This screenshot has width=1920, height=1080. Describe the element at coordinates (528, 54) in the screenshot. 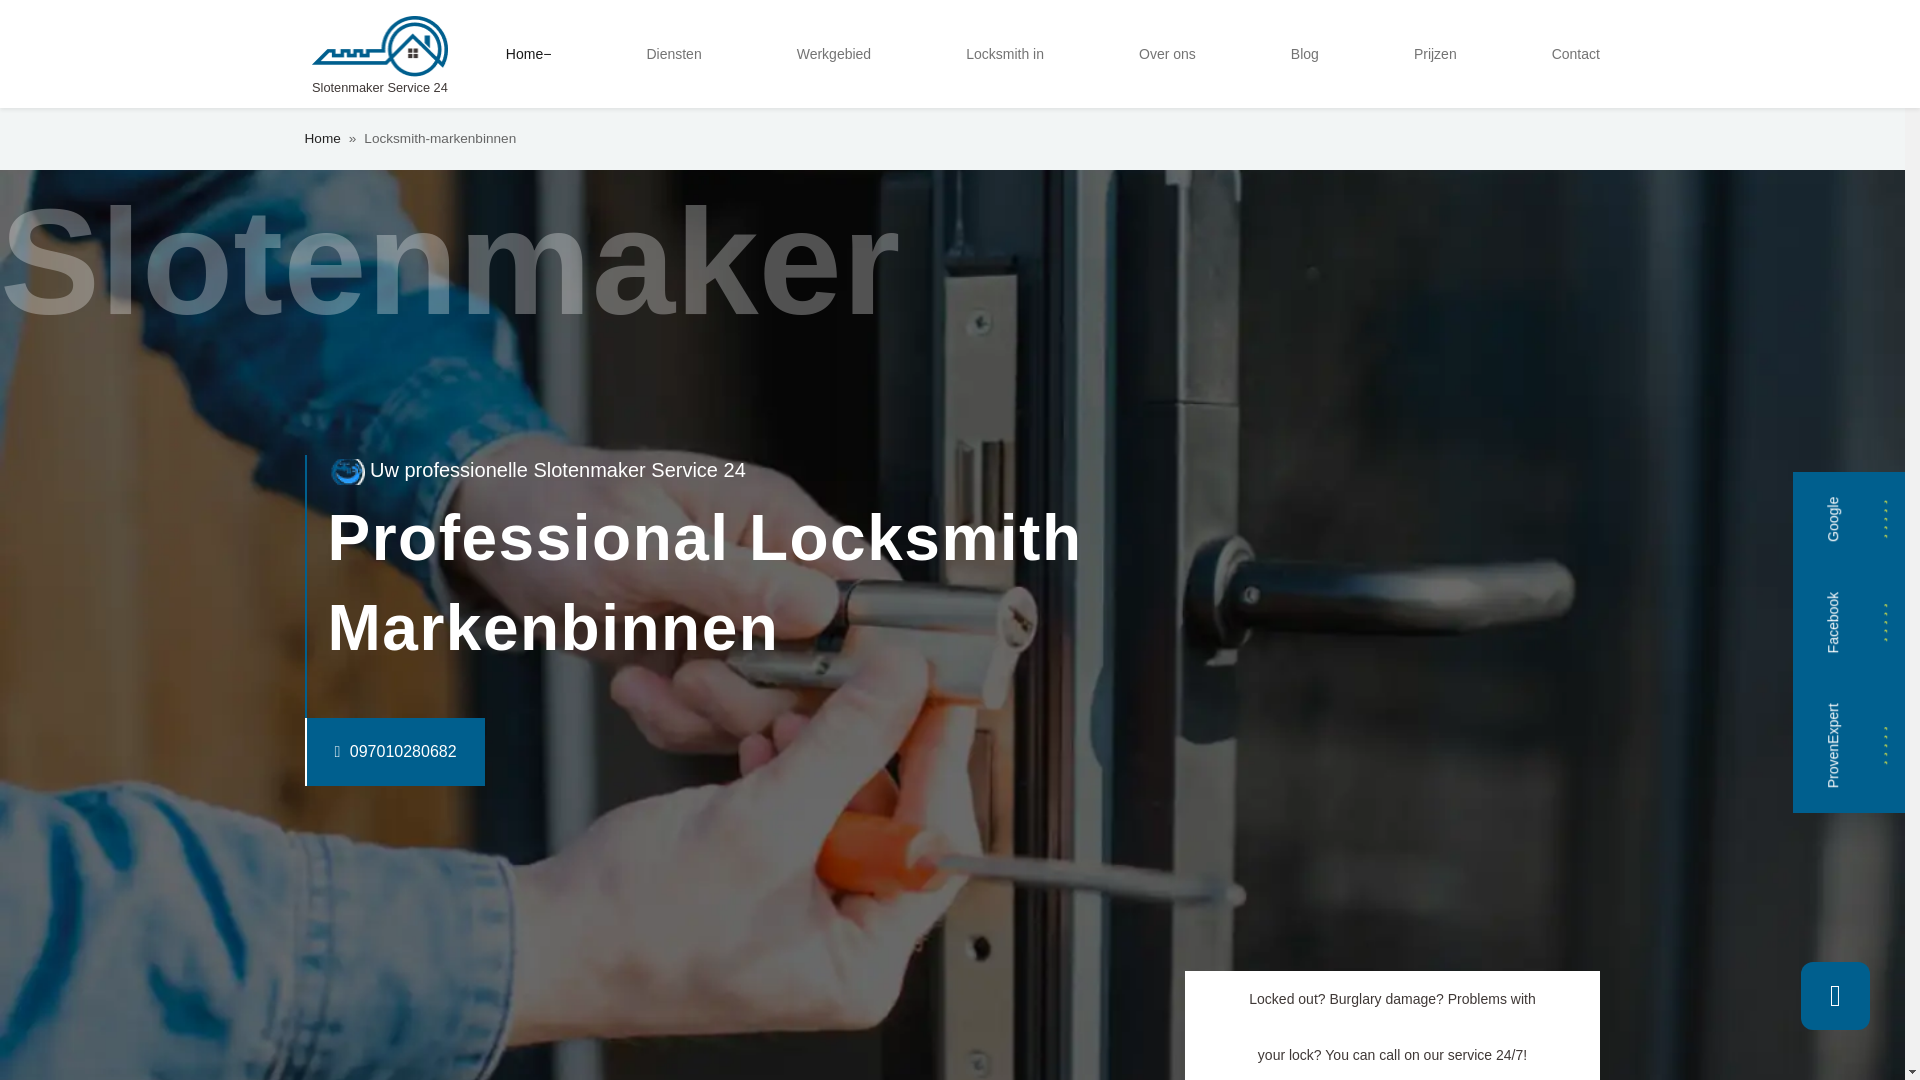

I see `Home` at that location.